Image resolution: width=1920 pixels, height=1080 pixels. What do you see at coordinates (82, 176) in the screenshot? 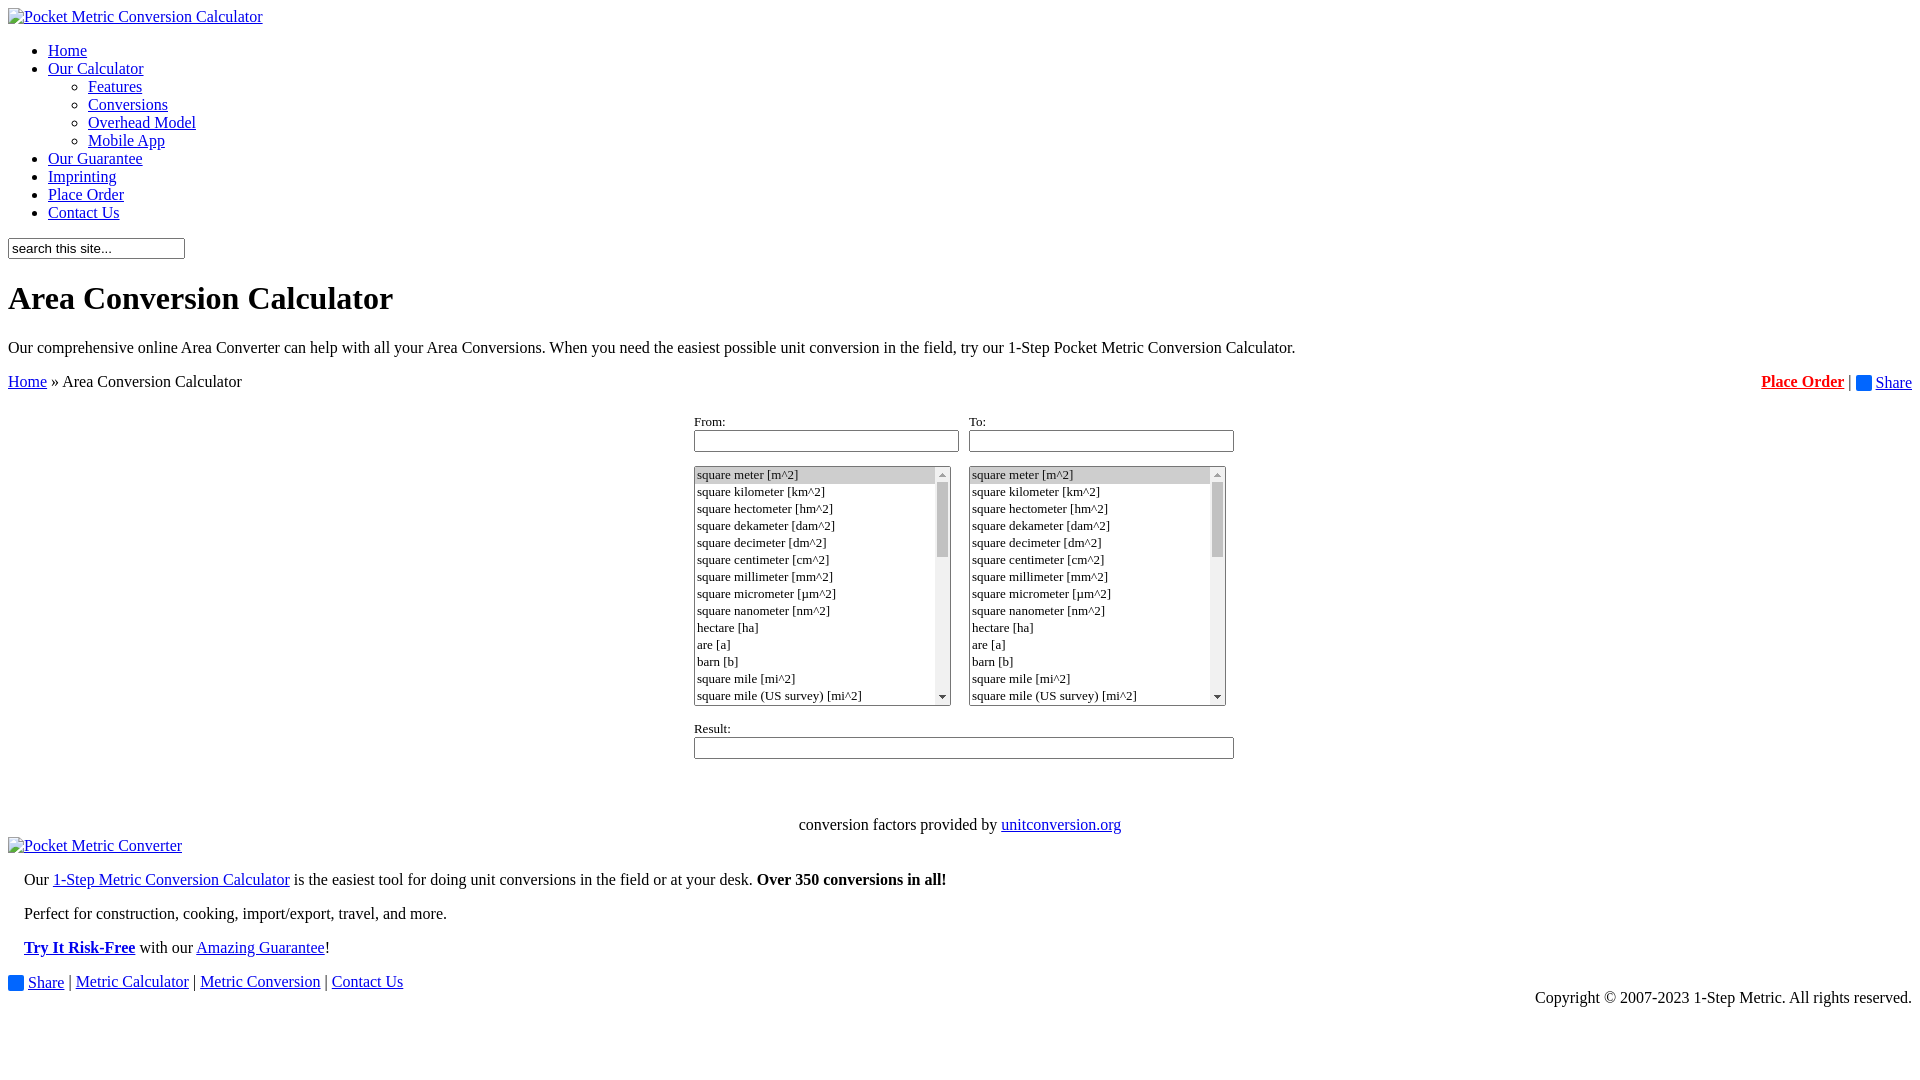
I see `Imprinting` at bounding box center [82, 176].